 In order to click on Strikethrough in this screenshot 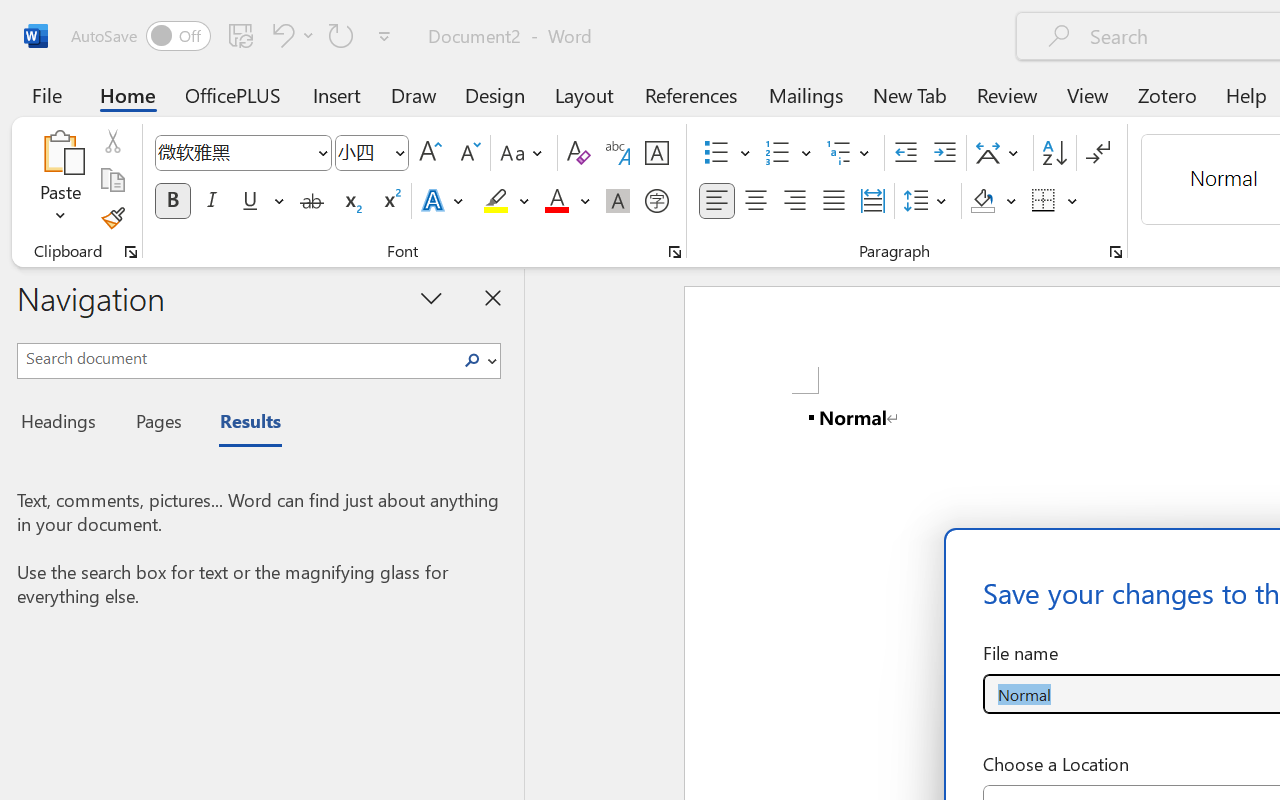, I will do `click(312, 201)`.